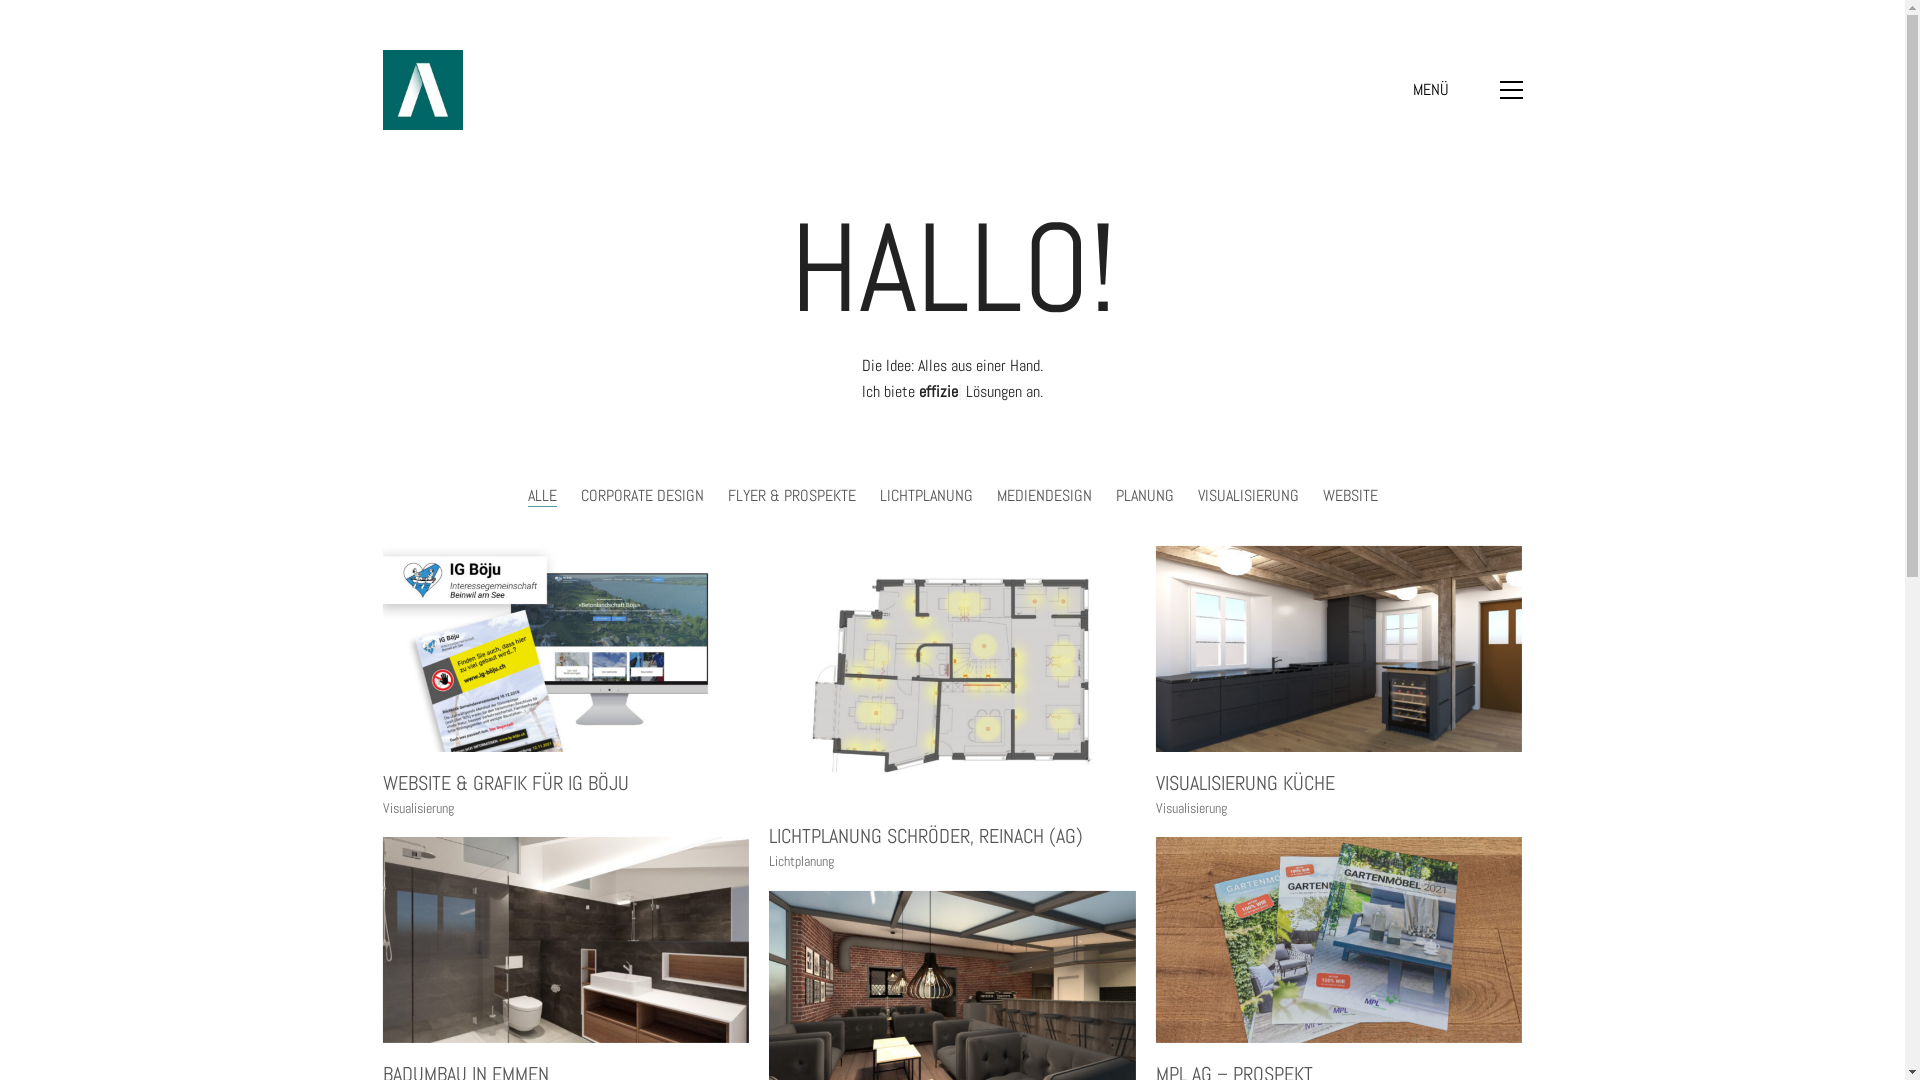 The height and width of the screenshot is (1080, 1920). Describe the element at coordinates (926, 494) in the screenshot. I see `LICHTPLANUNG` at that location.